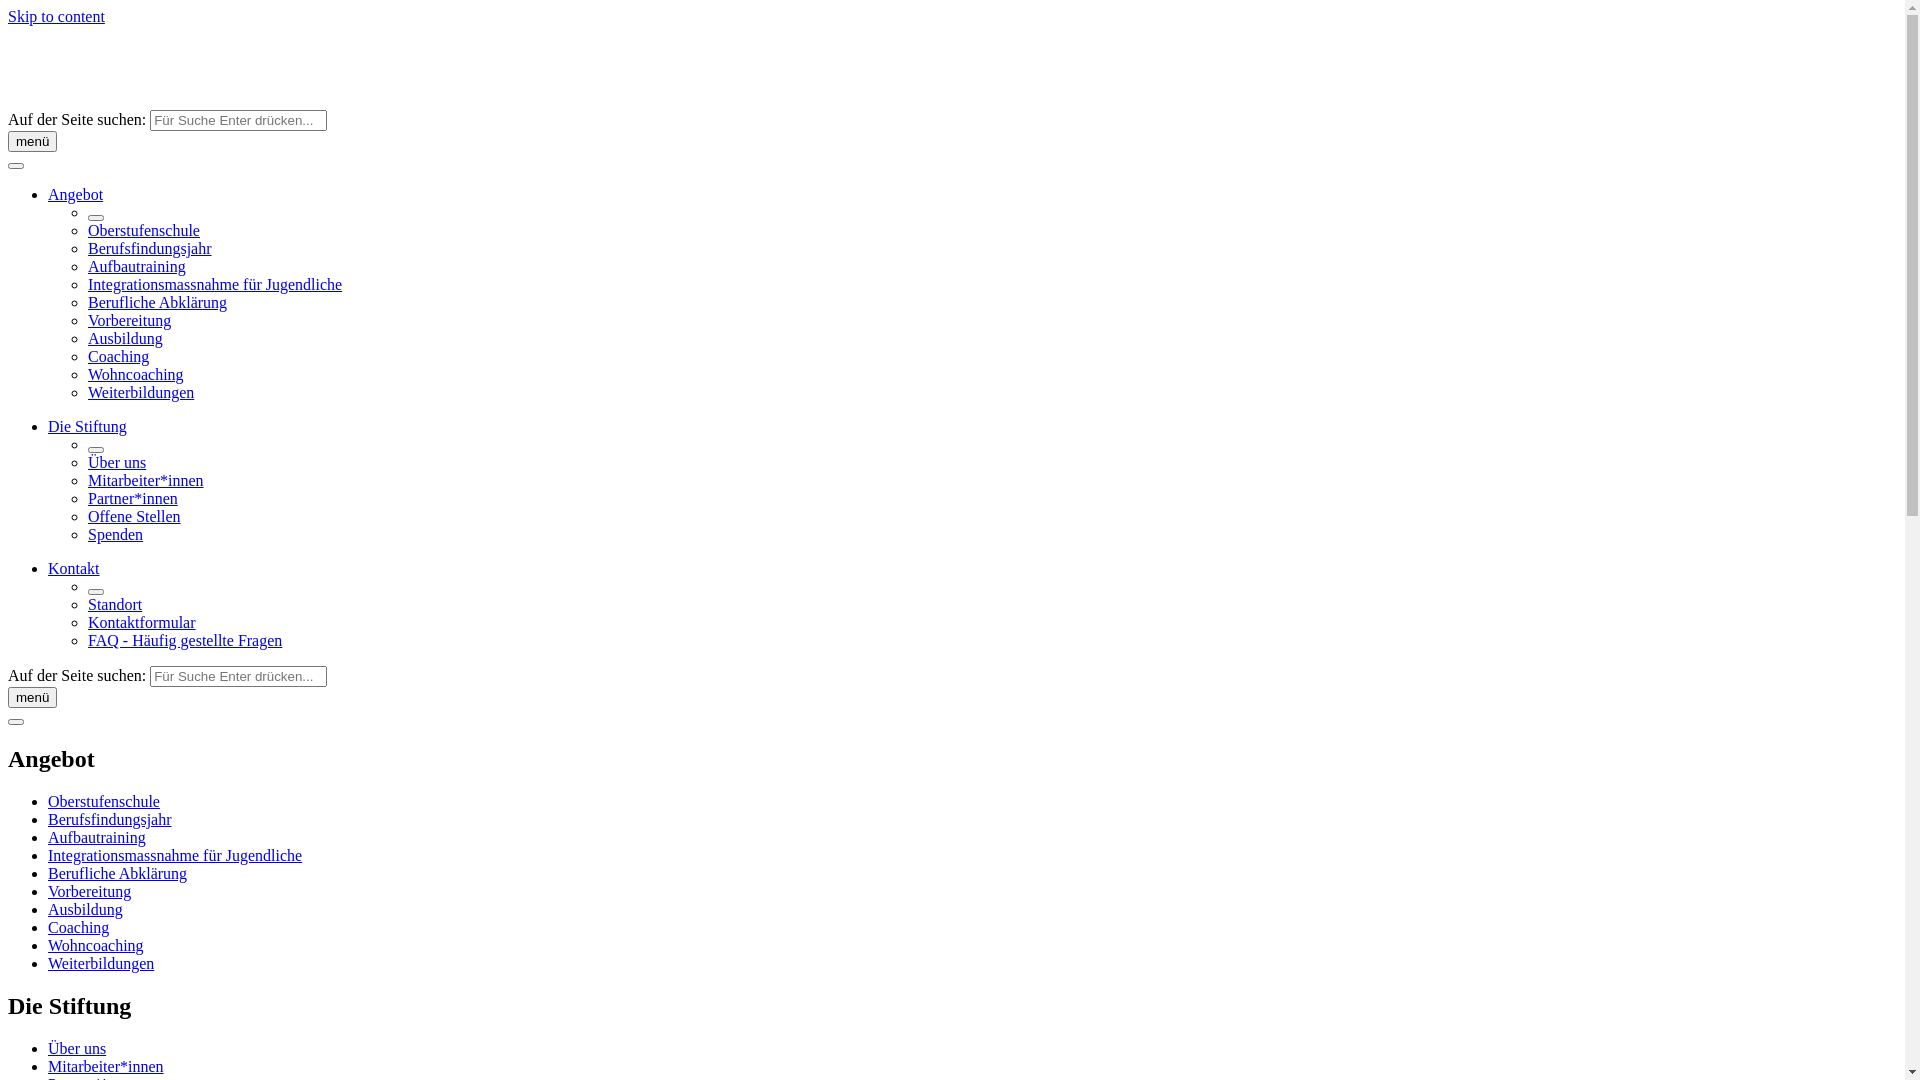 The height and width of the screenshot is (1080, 1920). Describe the element at coordinates (136, 374) in the screenshot. I see `Wohncoaching` at that location.